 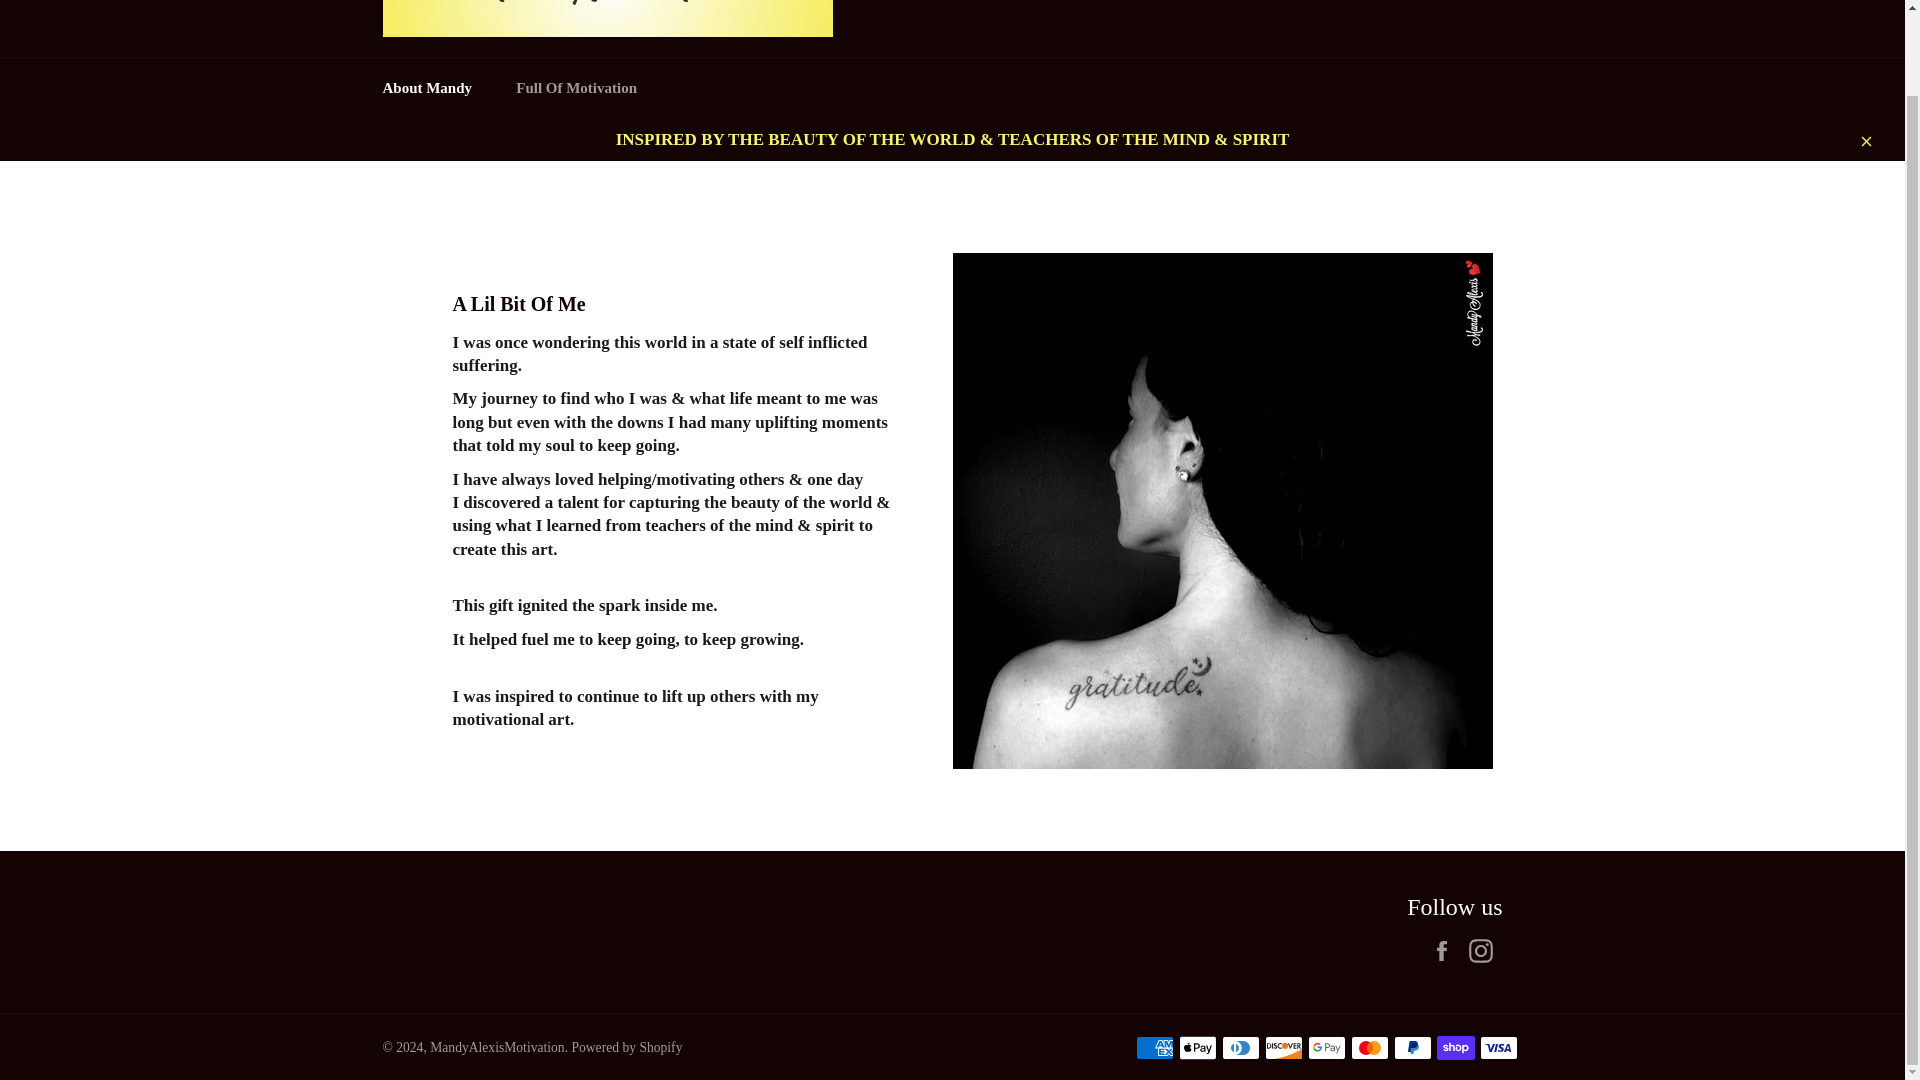 I want to click on Search, so click(x=1457, y=2).